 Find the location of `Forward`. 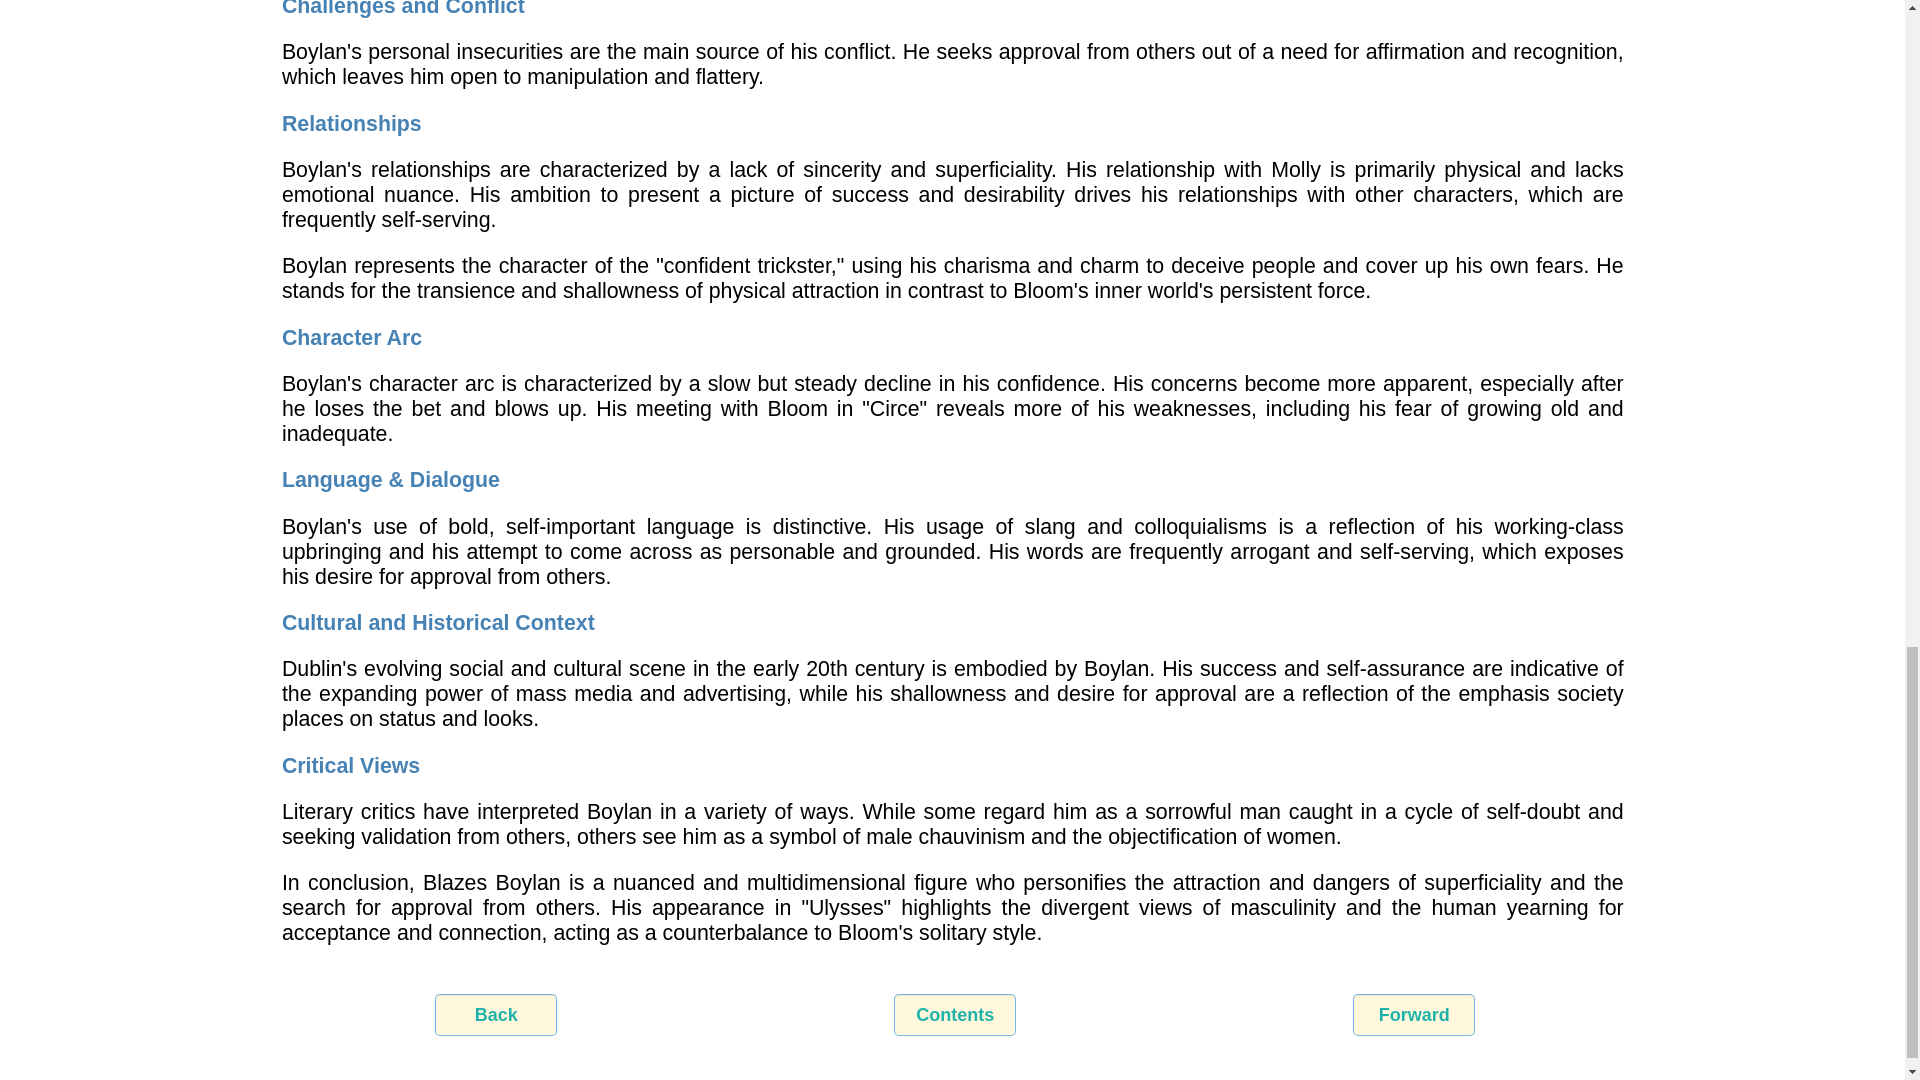

Forward is located at coordinates (1414, 1014).